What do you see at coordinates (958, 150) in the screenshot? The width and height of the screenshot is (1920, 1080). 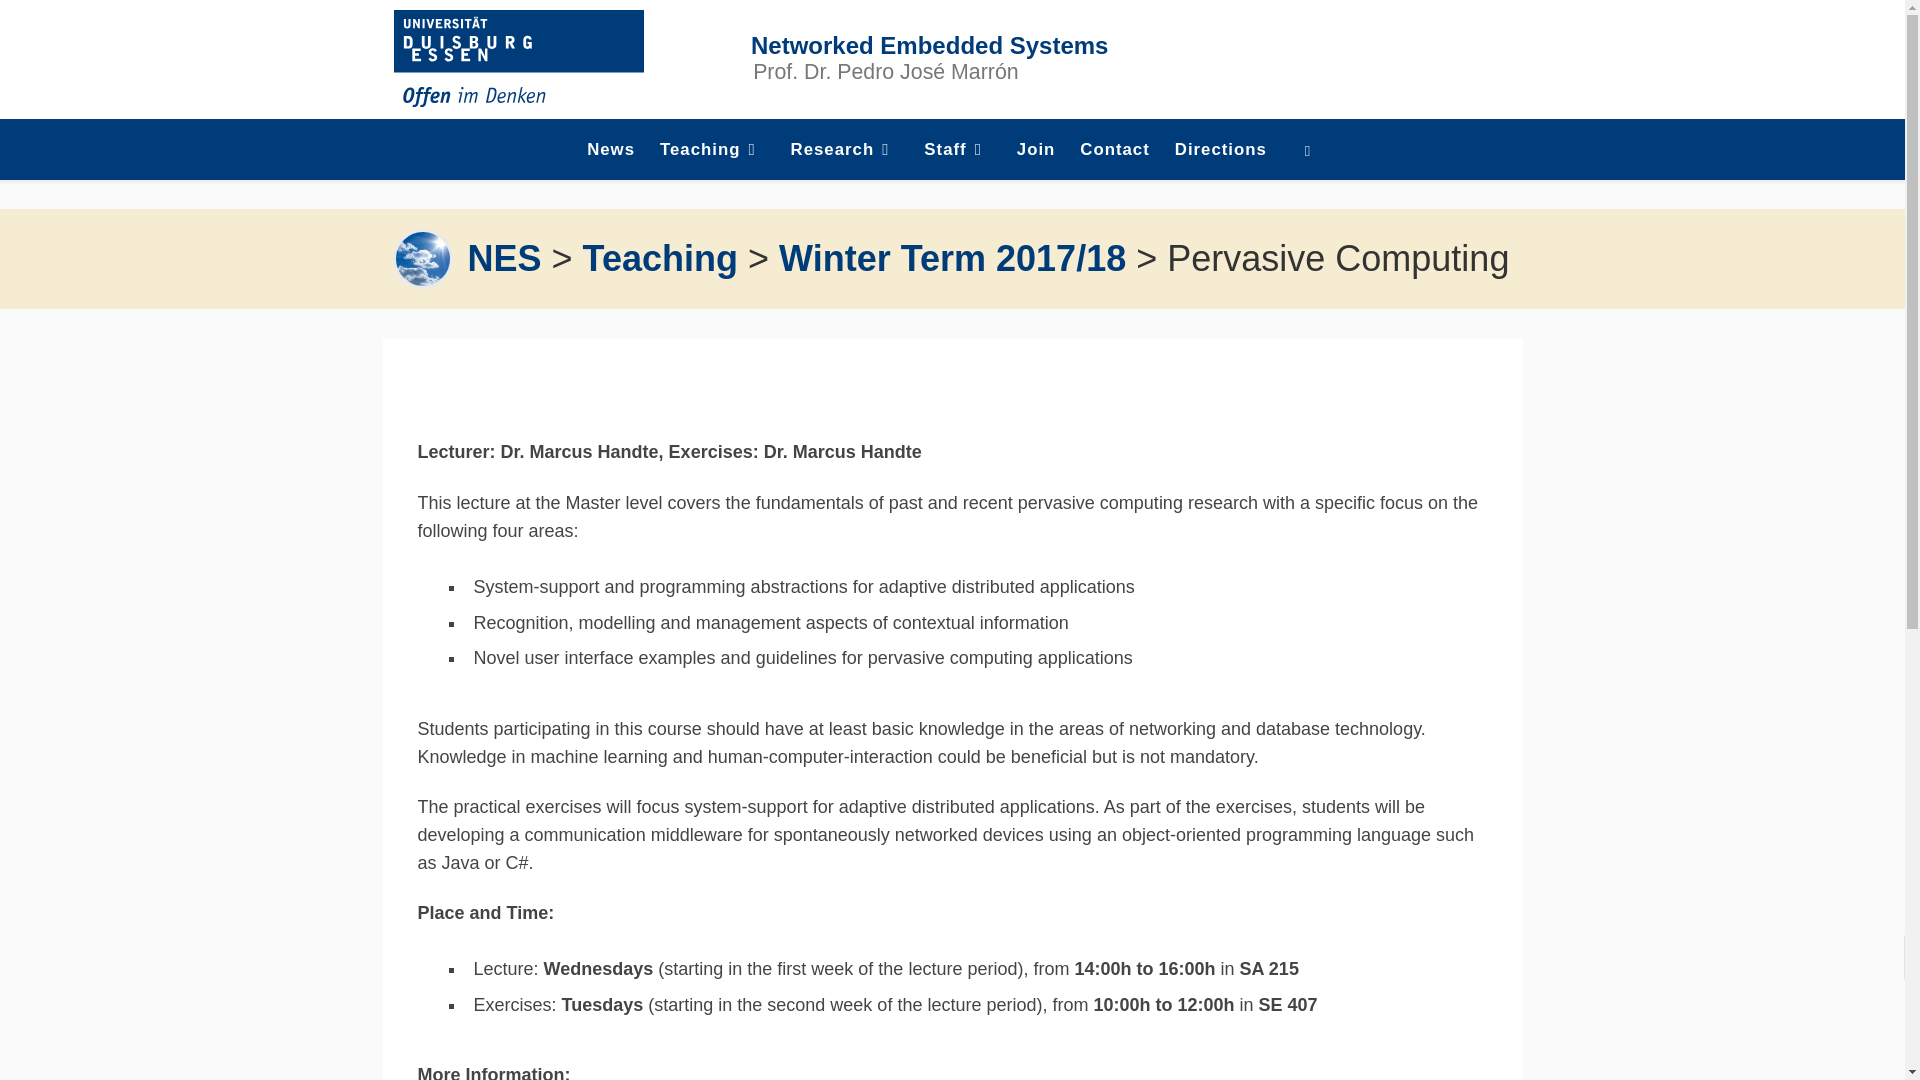 I see `Staff` at bounding box center [958, 150].